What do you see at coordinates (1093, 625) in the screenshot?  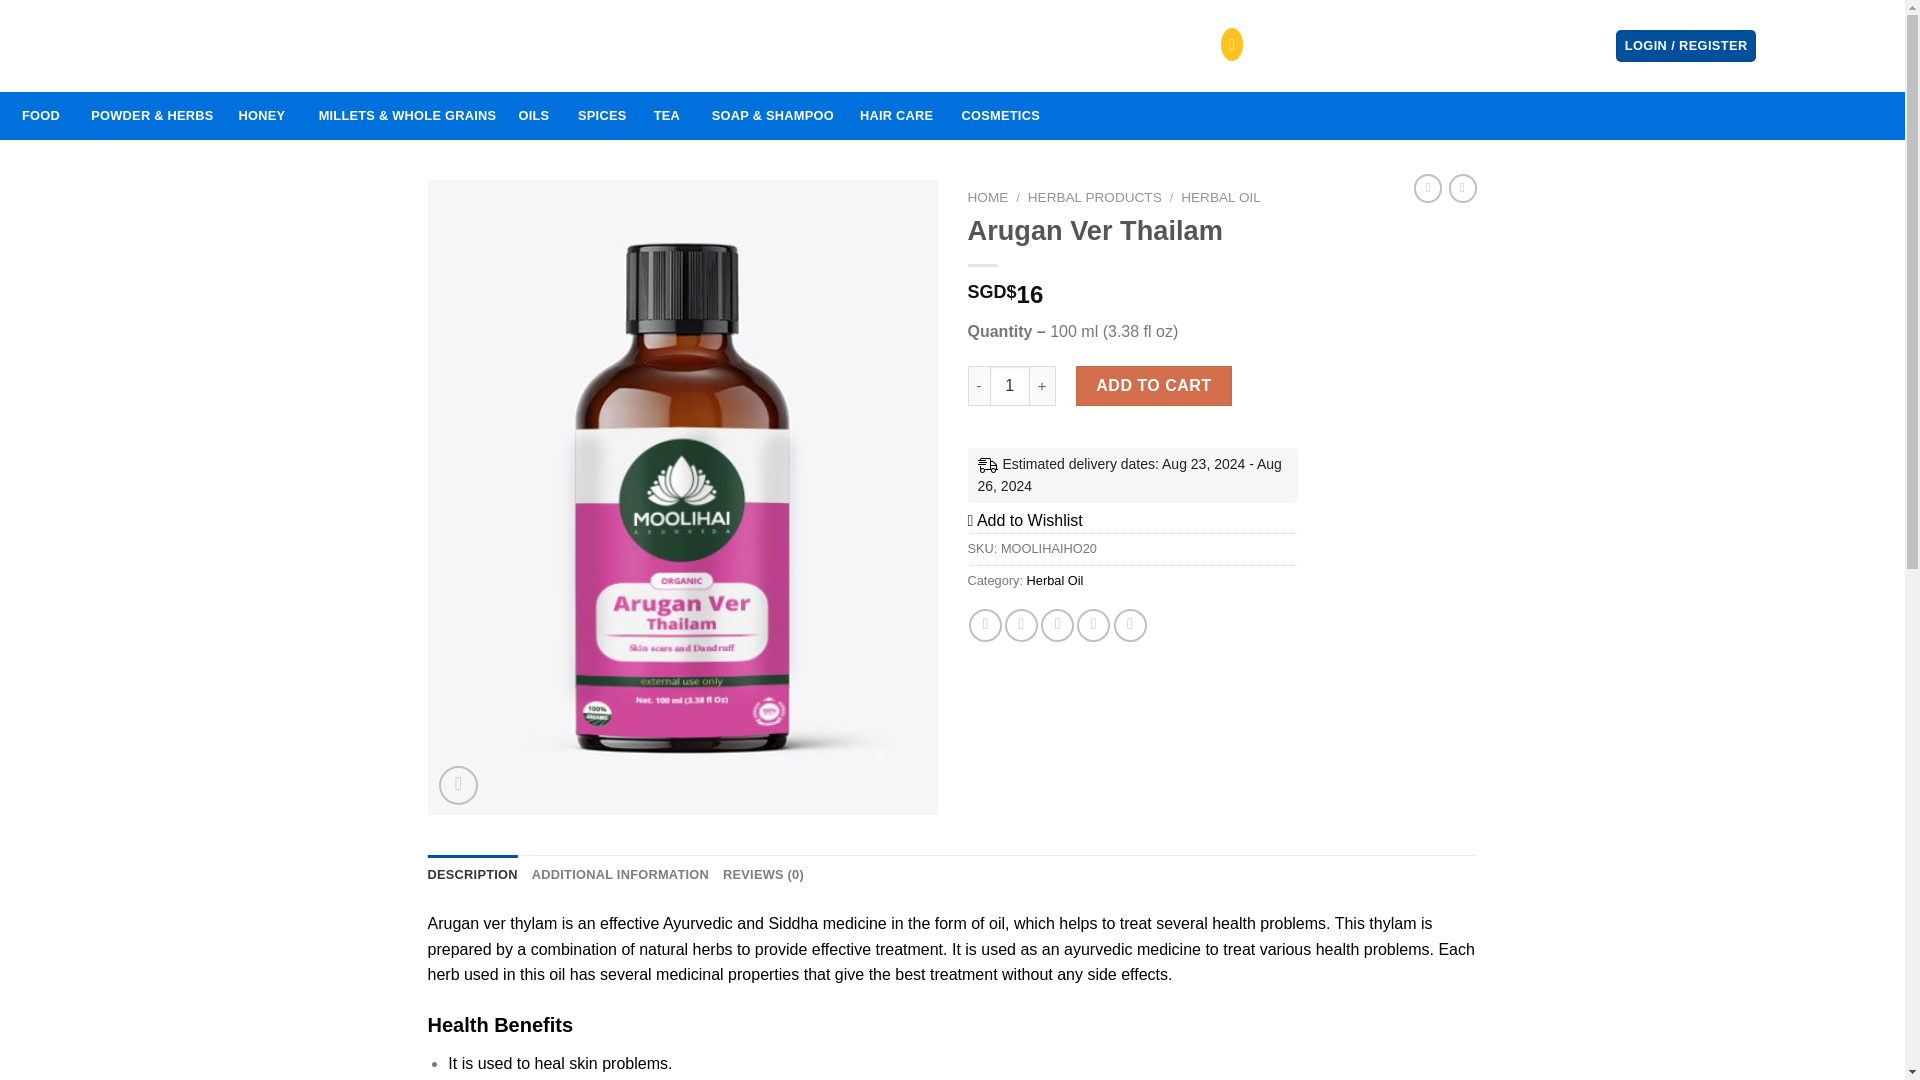 I see `Pin on Pinterest` at bounding box center [1093, 625].